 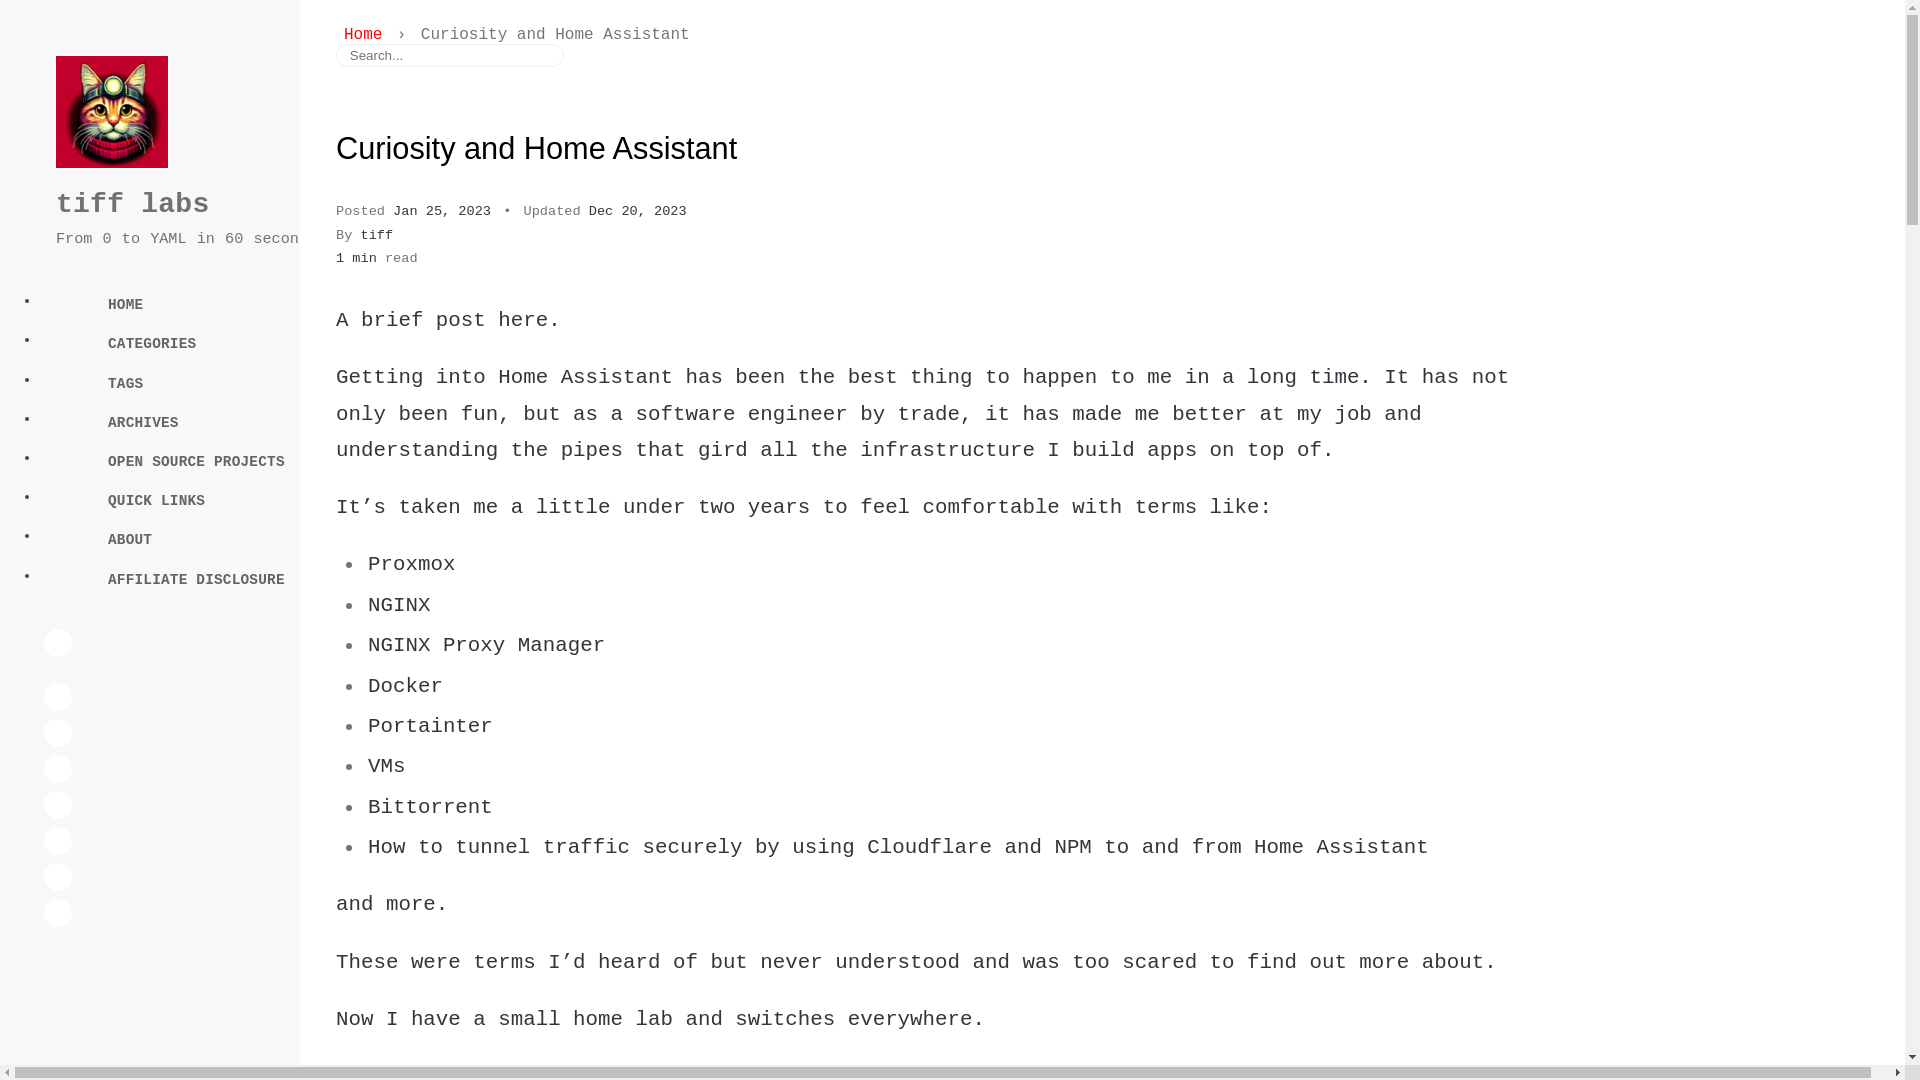 What do you see at coordinates (214, 422) in the screenshot?
I see `ARCHIVES` at bounding box center [214, 422].